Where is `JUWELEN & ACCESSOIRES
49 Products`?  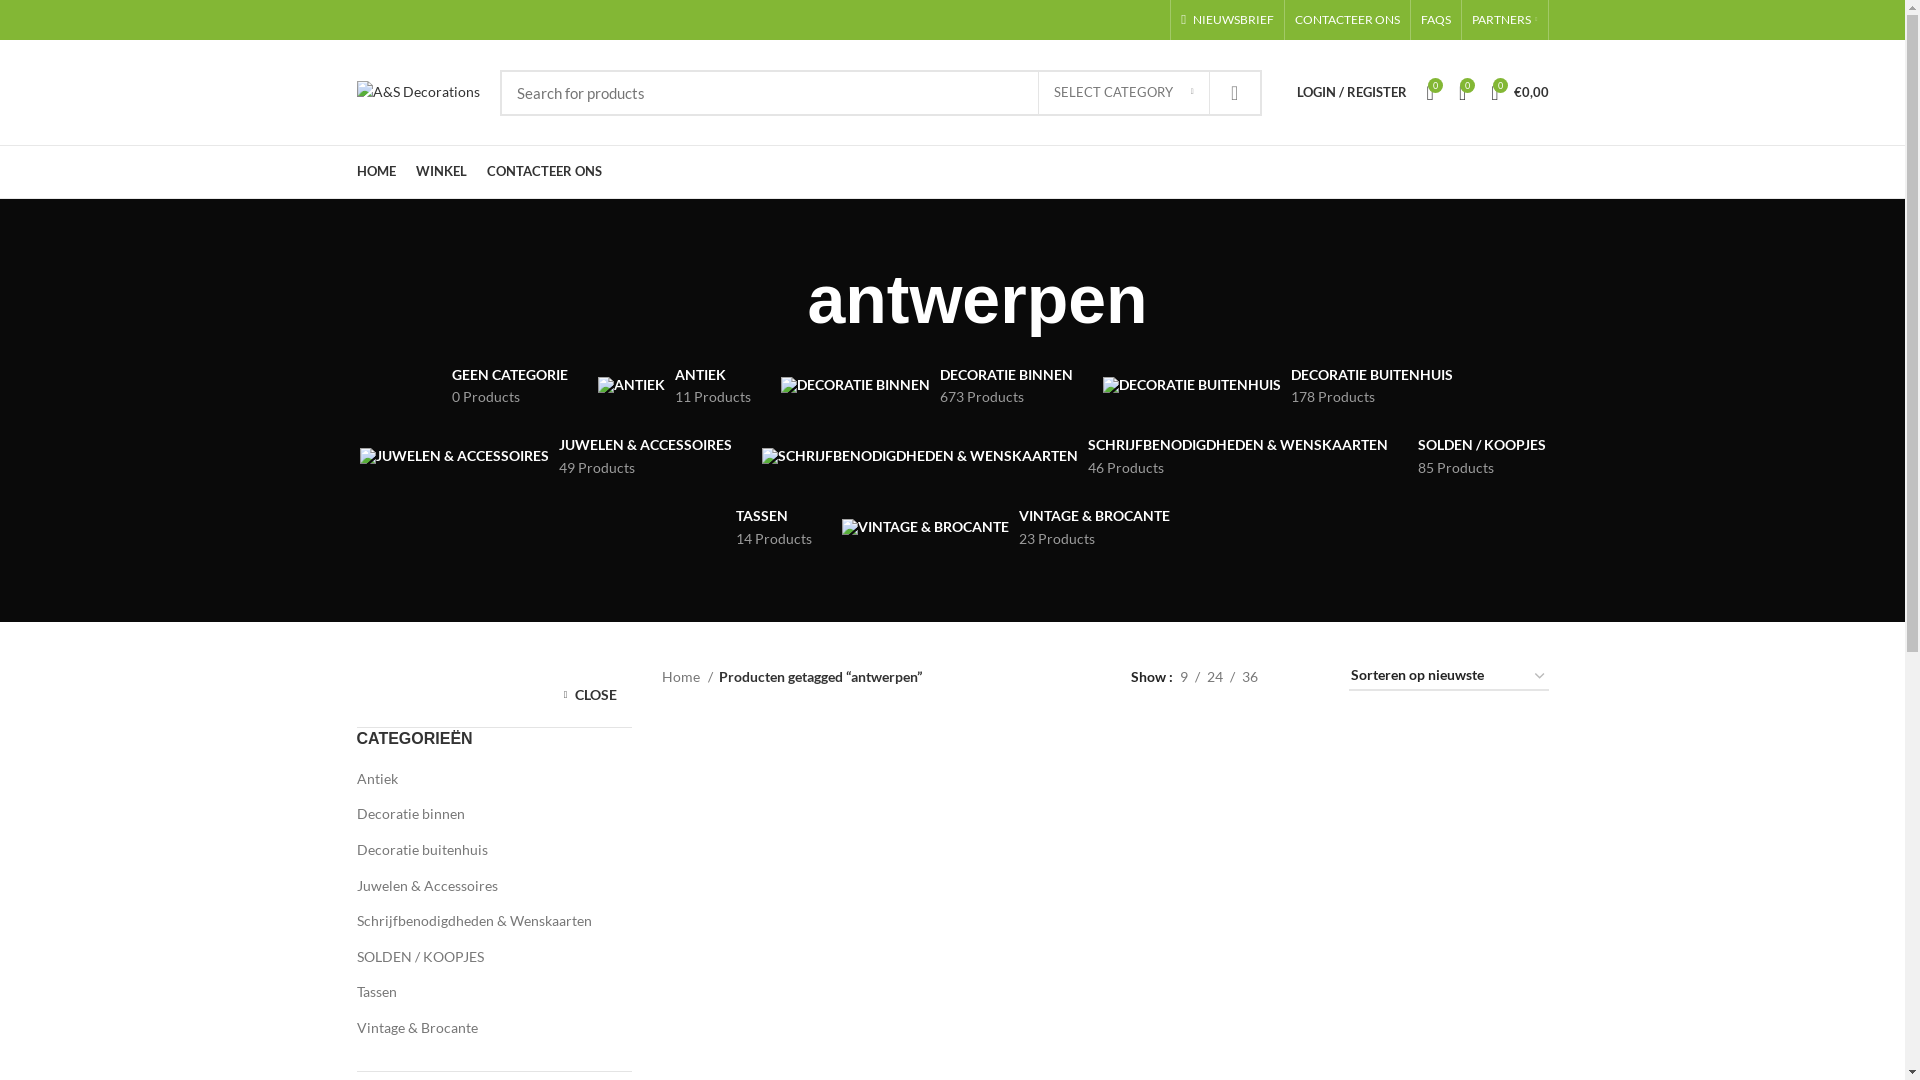 JUWELEN & ACCESSOIRES
49 Products is located at coordinates (545, 456).